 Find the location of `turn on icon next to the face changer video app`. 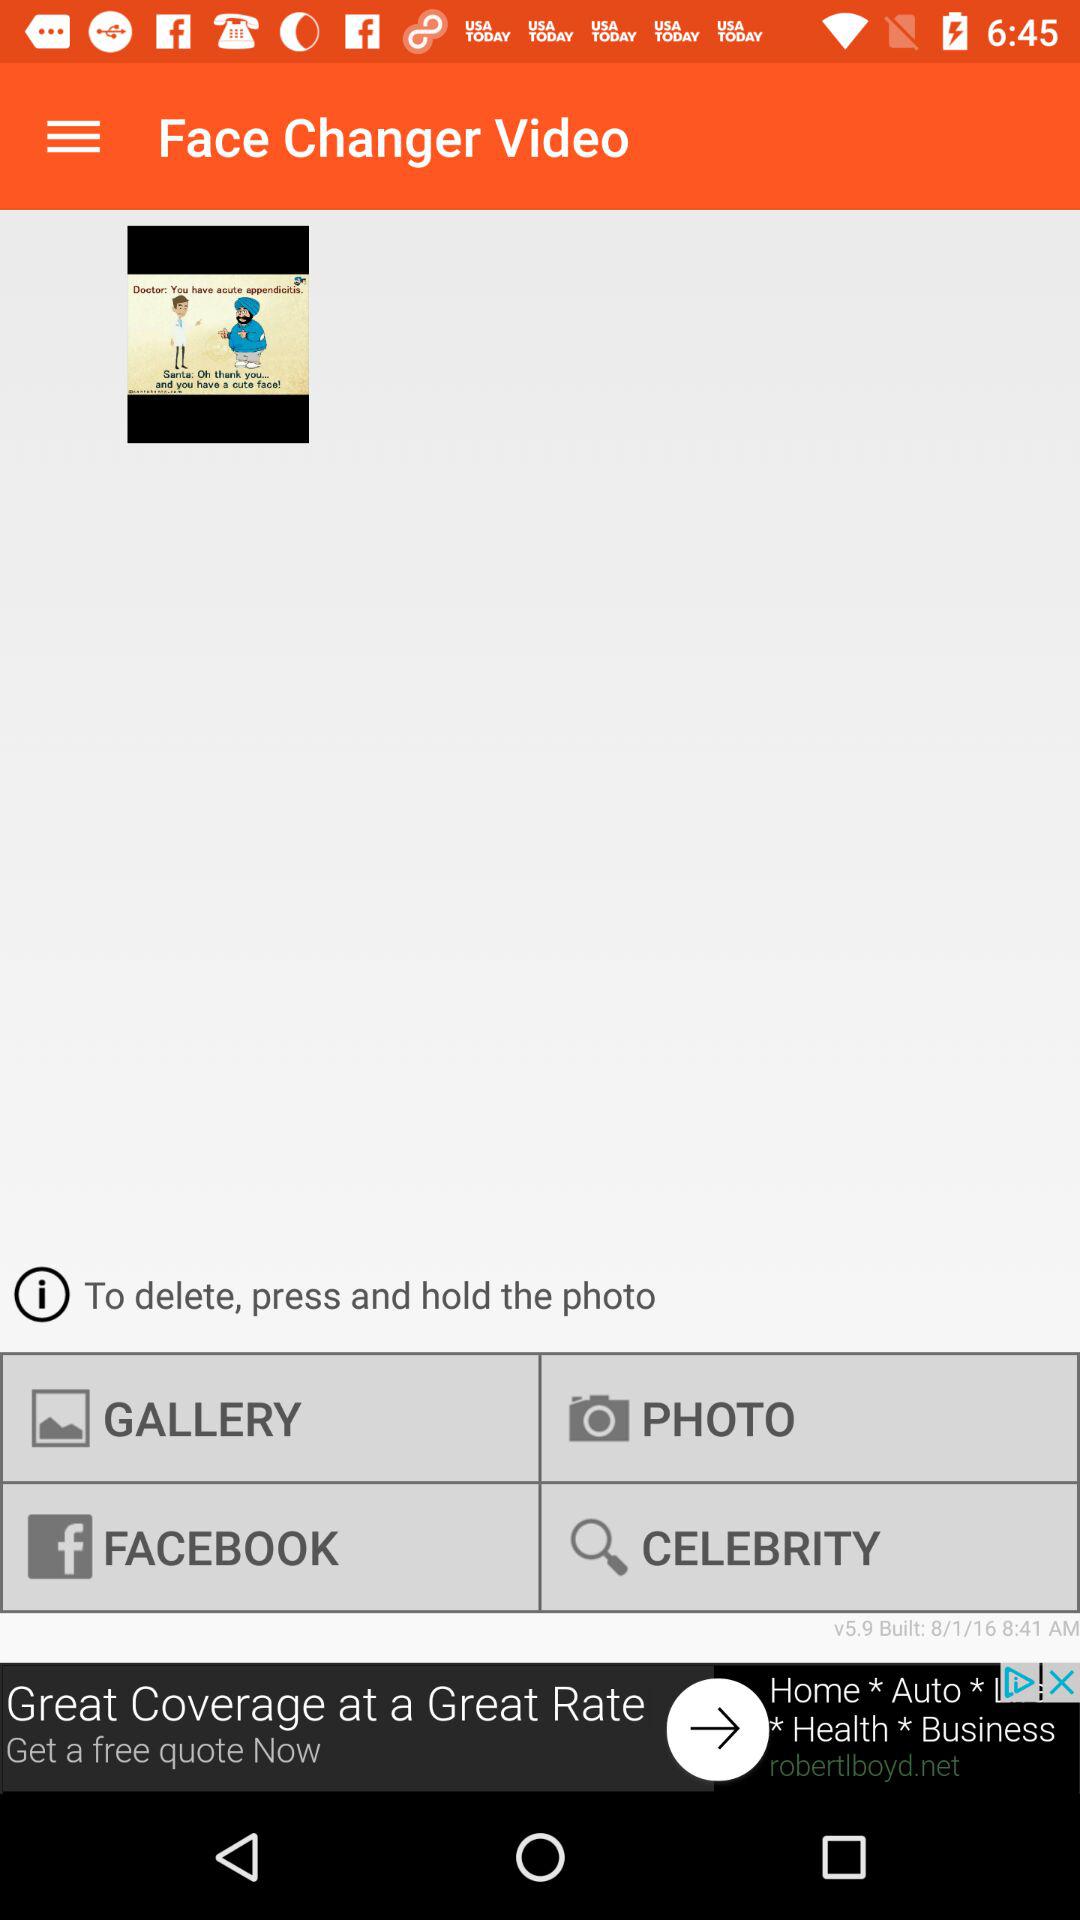

turn on icon next to the face changer video app is located at coordinates (73, 136).